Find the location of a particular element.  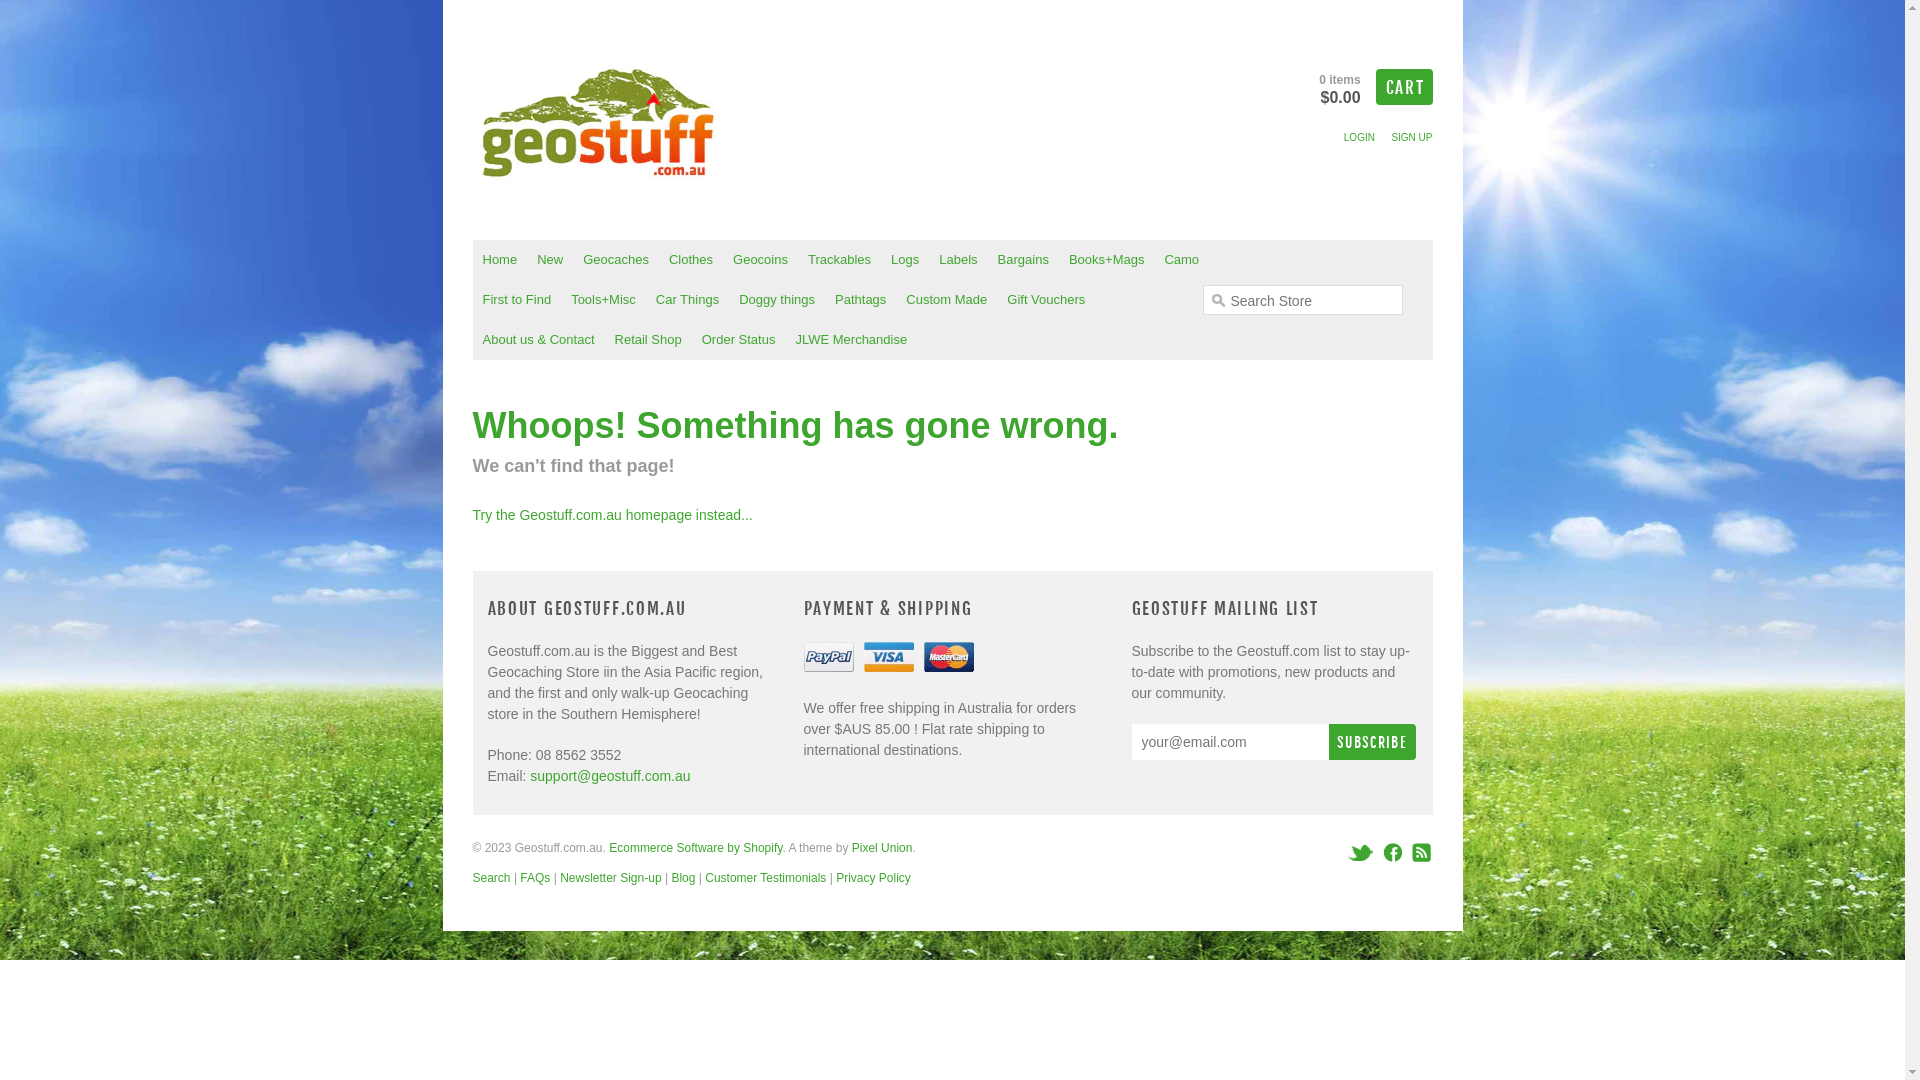

Subscribe is located at coordinates (1372, 742).